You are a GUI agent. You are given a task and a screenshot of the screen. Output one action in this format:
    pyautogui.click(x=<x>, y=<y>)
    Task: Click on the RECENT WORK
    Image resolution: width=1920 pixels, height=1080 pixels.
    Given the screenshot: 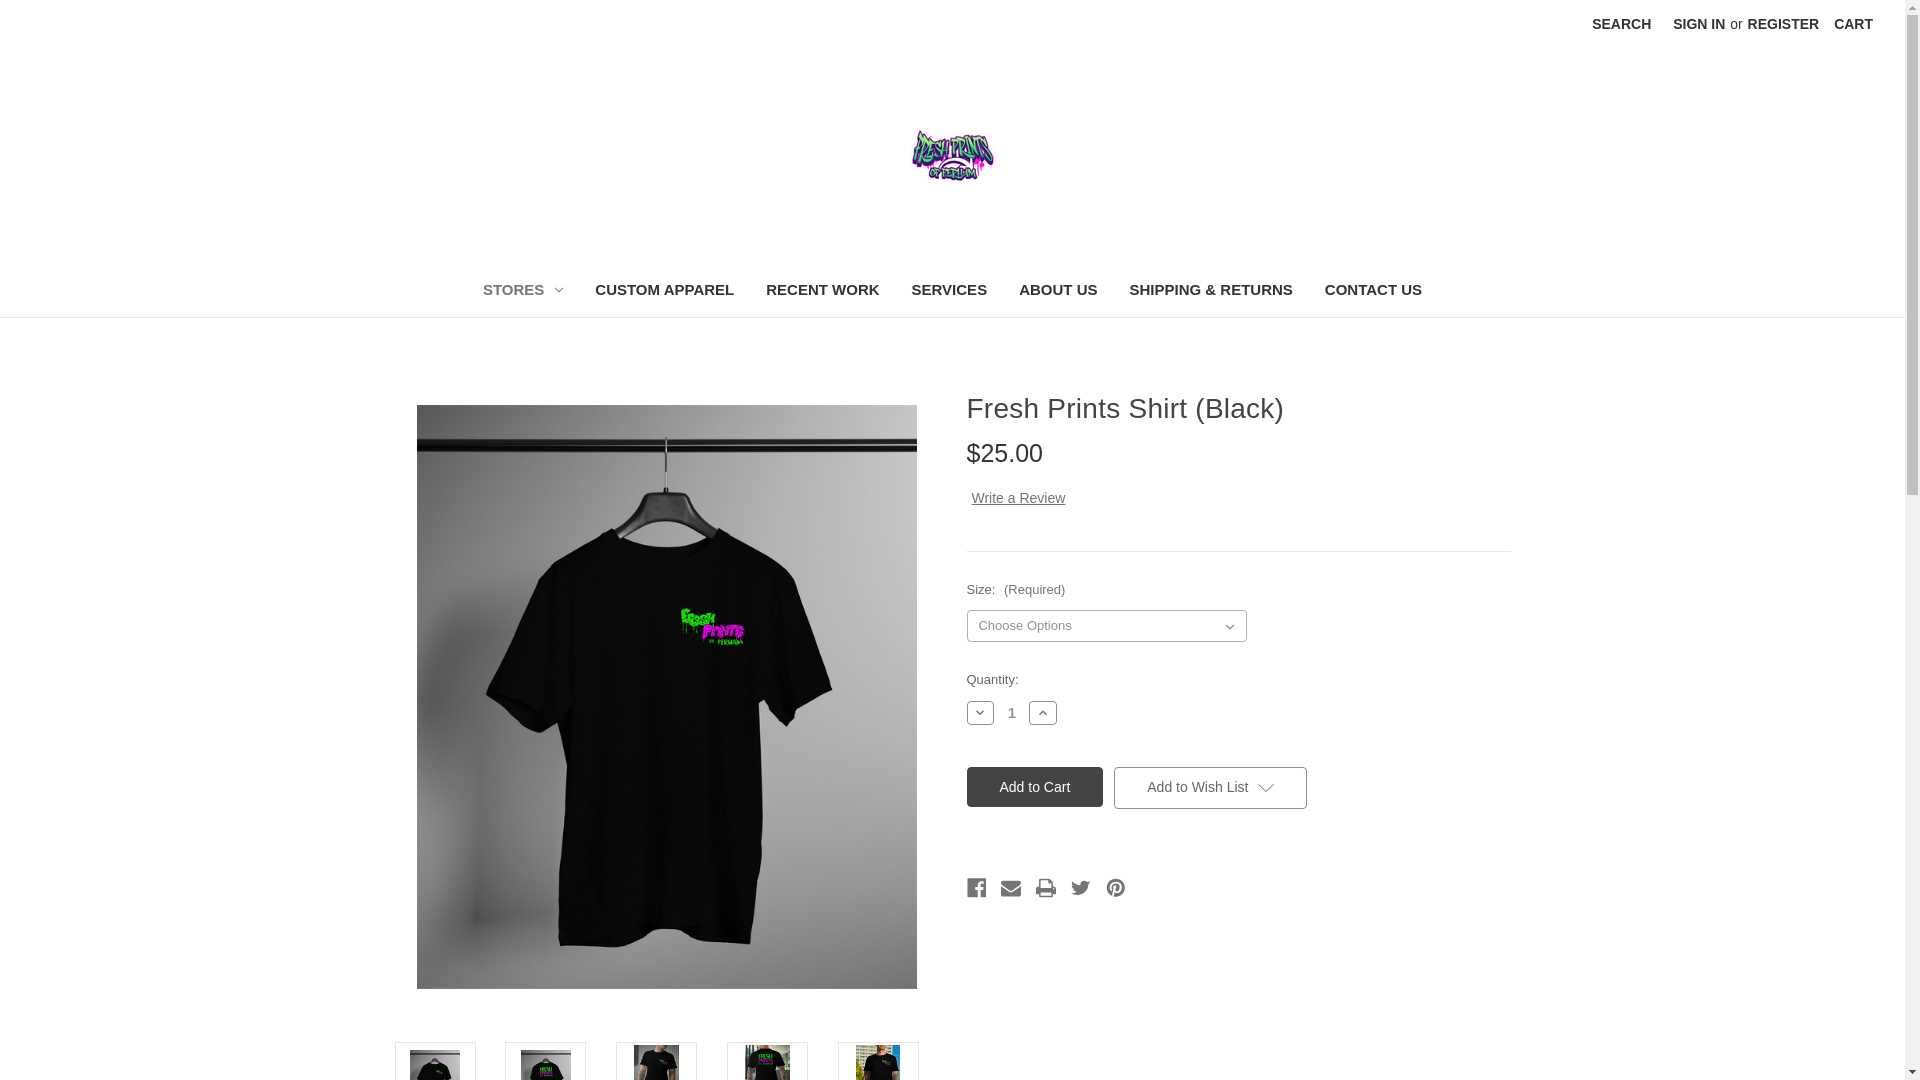 What is the action you would take?
    pyautogui.click(x=822, y=292)
    